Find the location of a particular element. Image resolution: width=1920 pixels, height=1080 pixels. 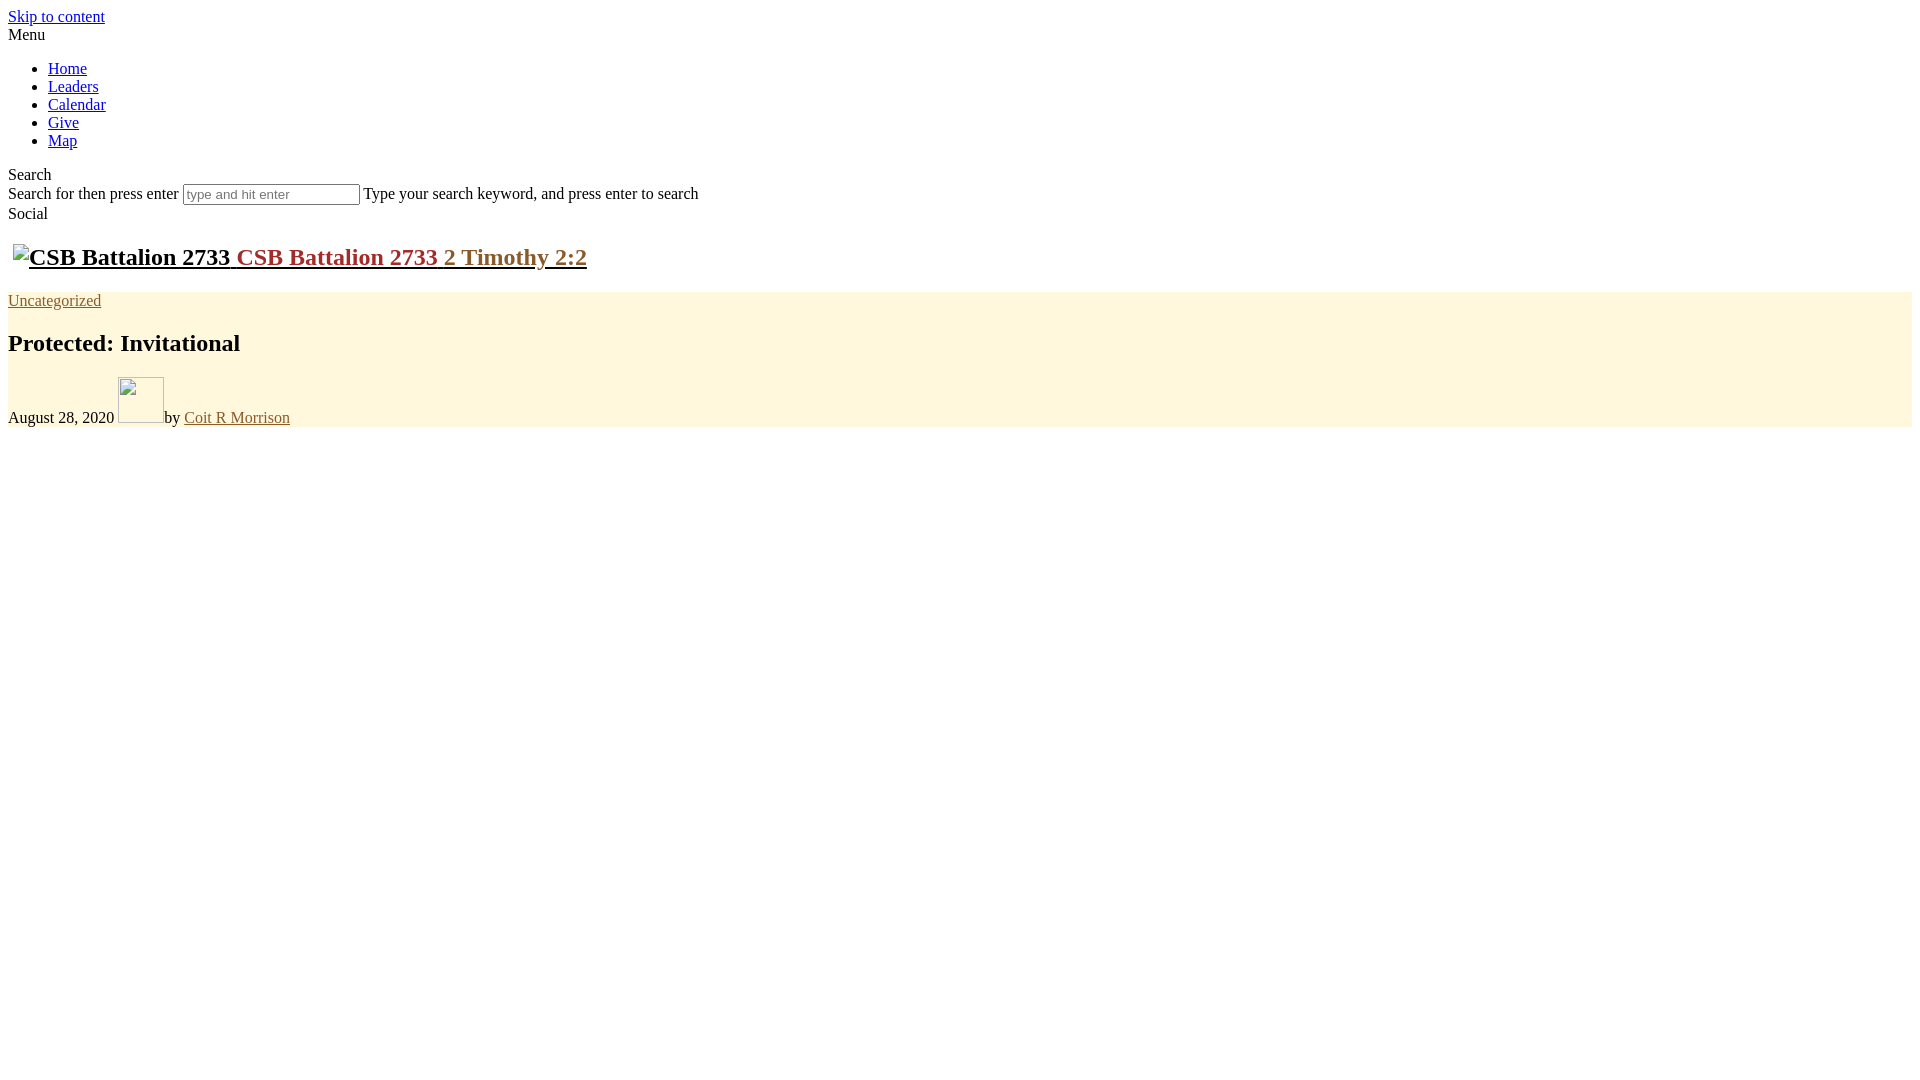

Calendar is located at coordinates (77, 104).